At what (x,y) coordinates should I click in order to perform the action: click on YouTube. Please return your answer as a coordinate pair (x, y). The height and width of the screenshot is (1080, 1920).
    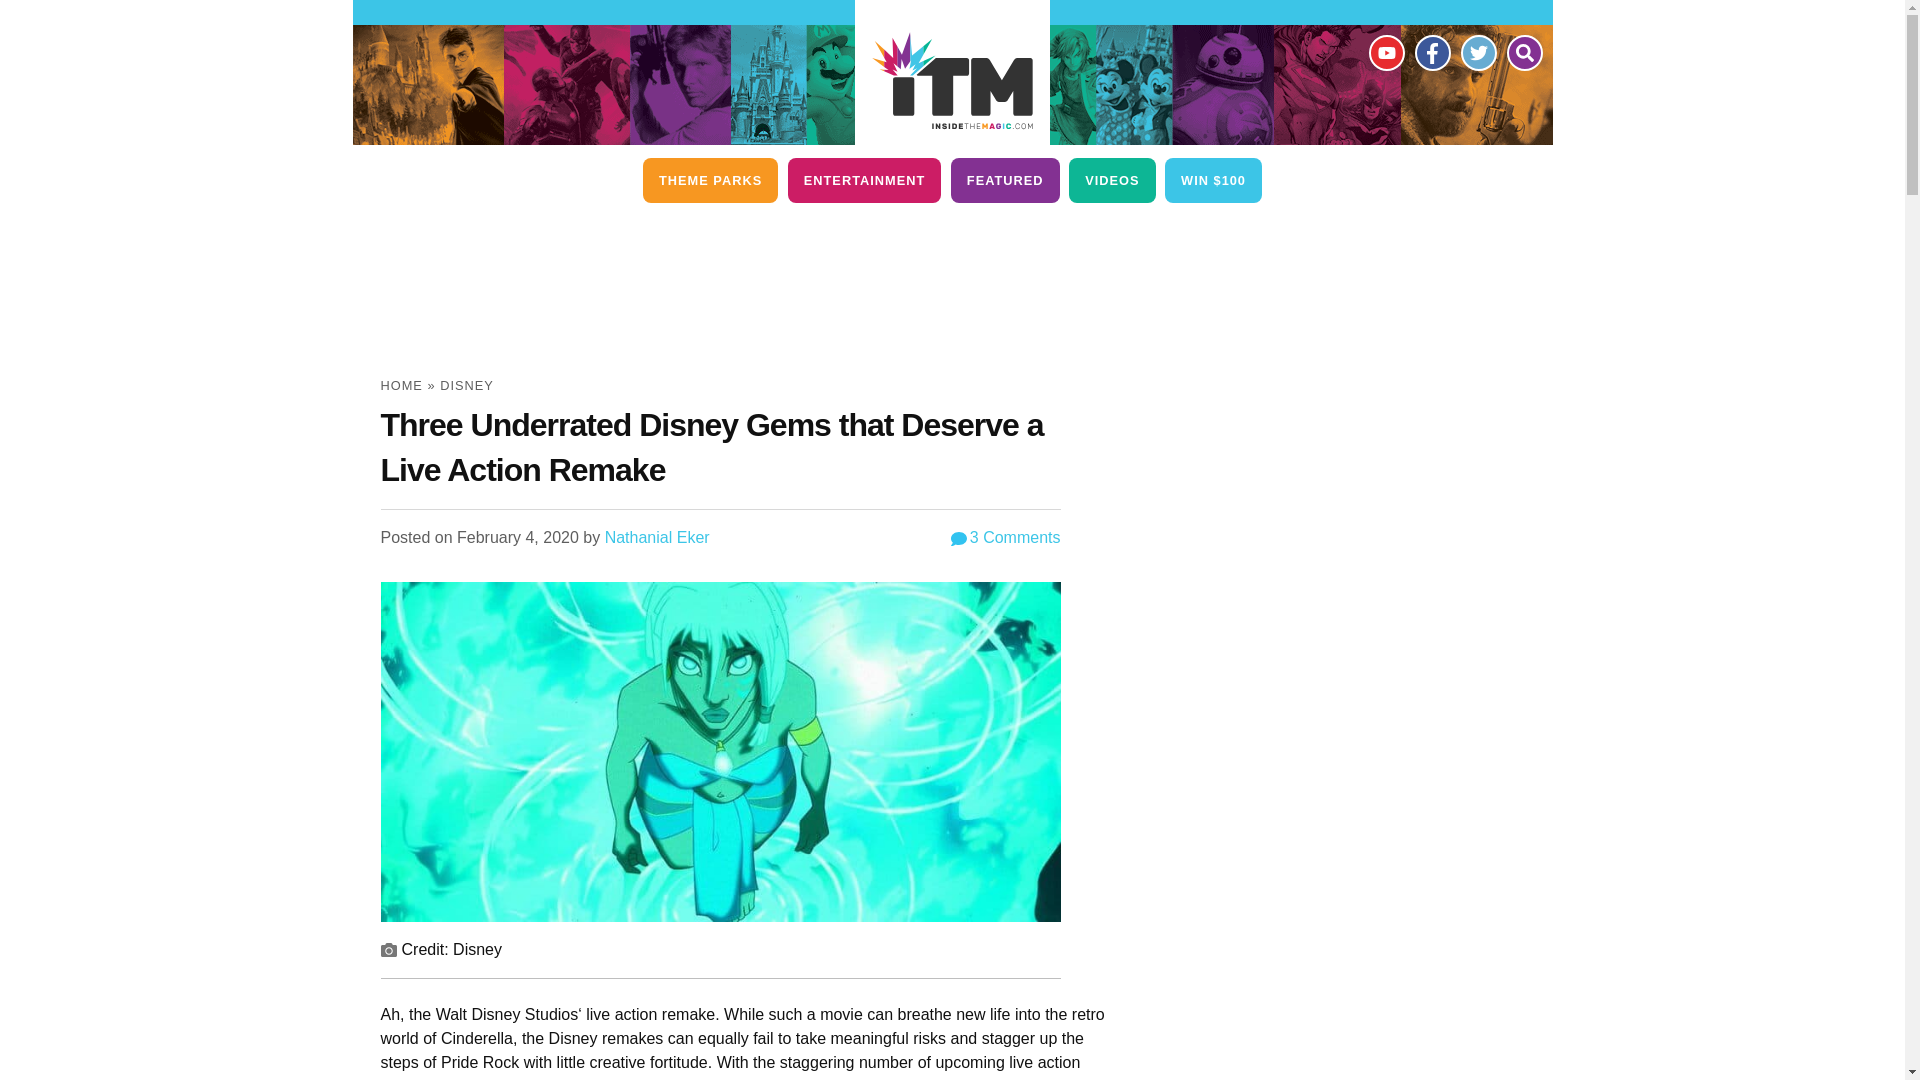
    Looking at the image, I should click on (1385, 52).